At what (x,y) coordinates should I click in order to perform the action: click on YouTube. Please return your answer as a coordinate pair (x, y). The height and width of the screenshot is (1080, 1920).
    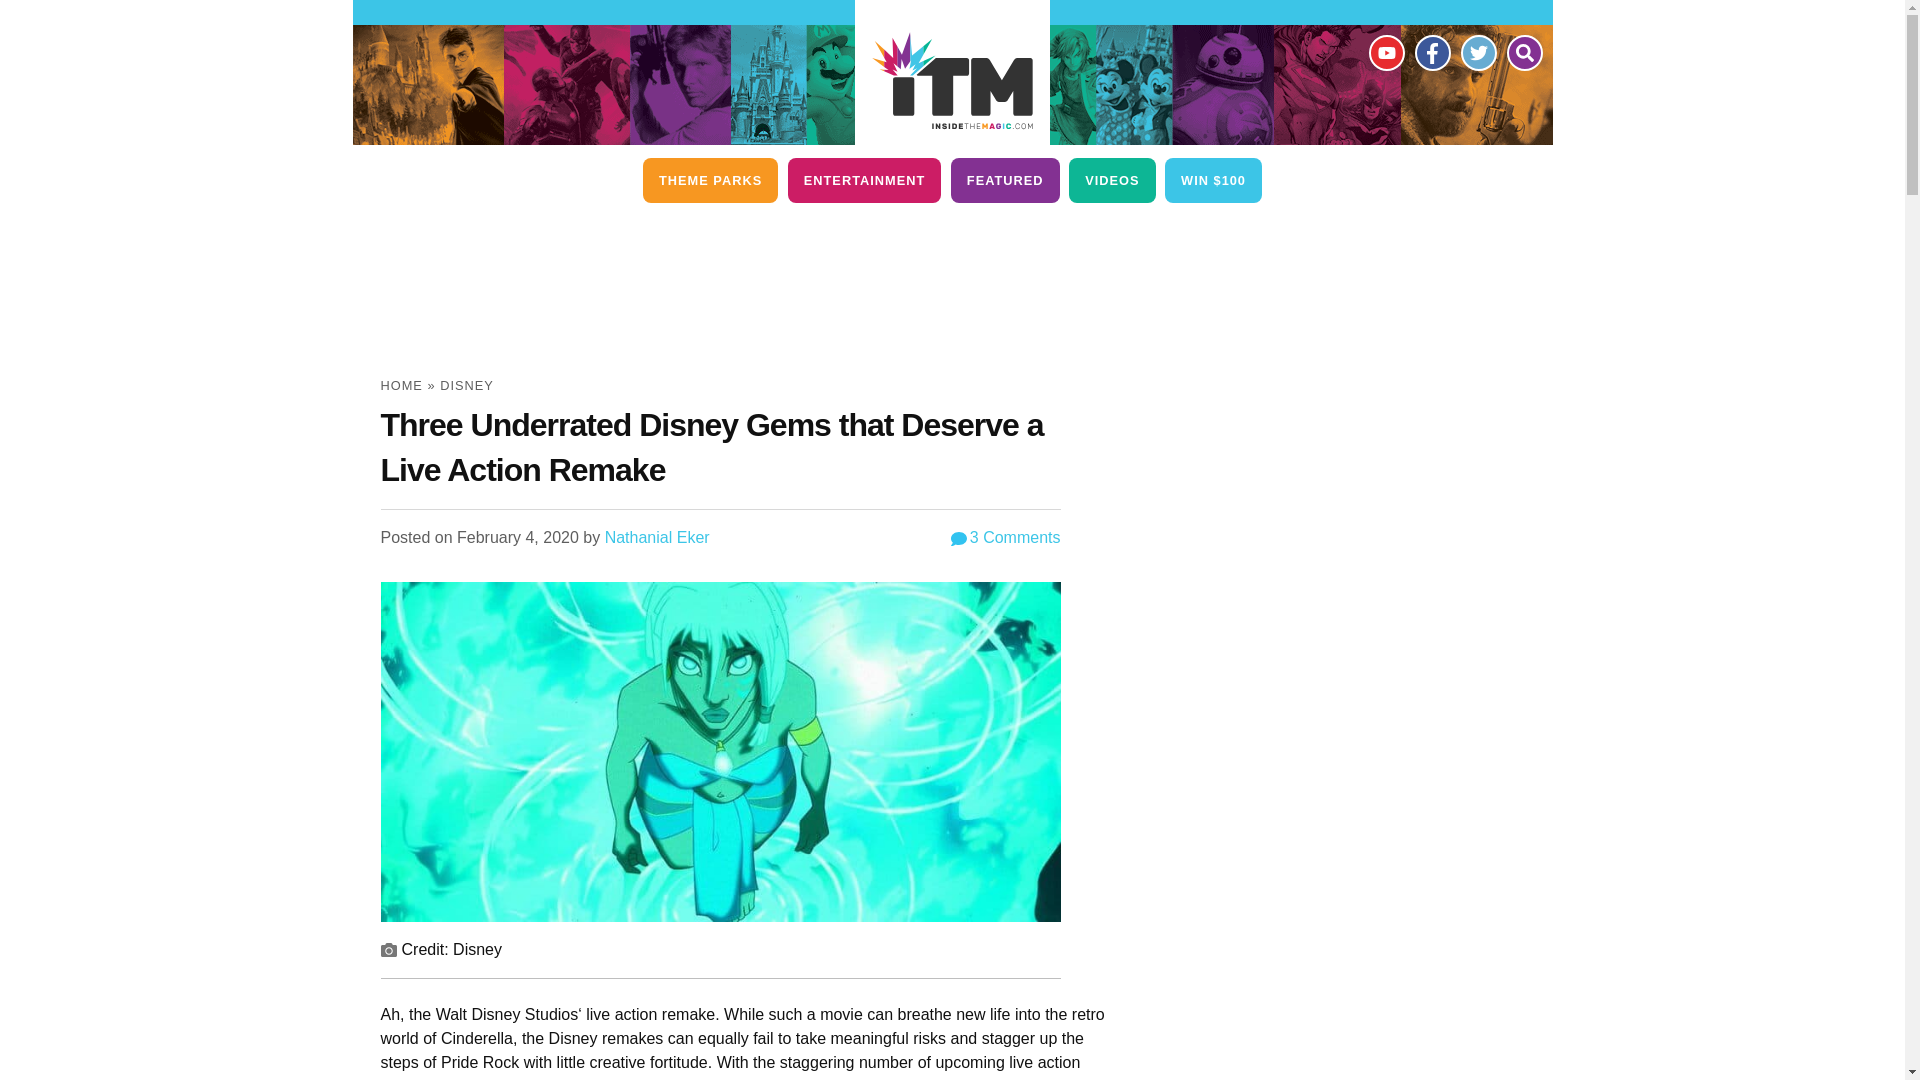
    Looking at the image, I should click on (1385, 52).